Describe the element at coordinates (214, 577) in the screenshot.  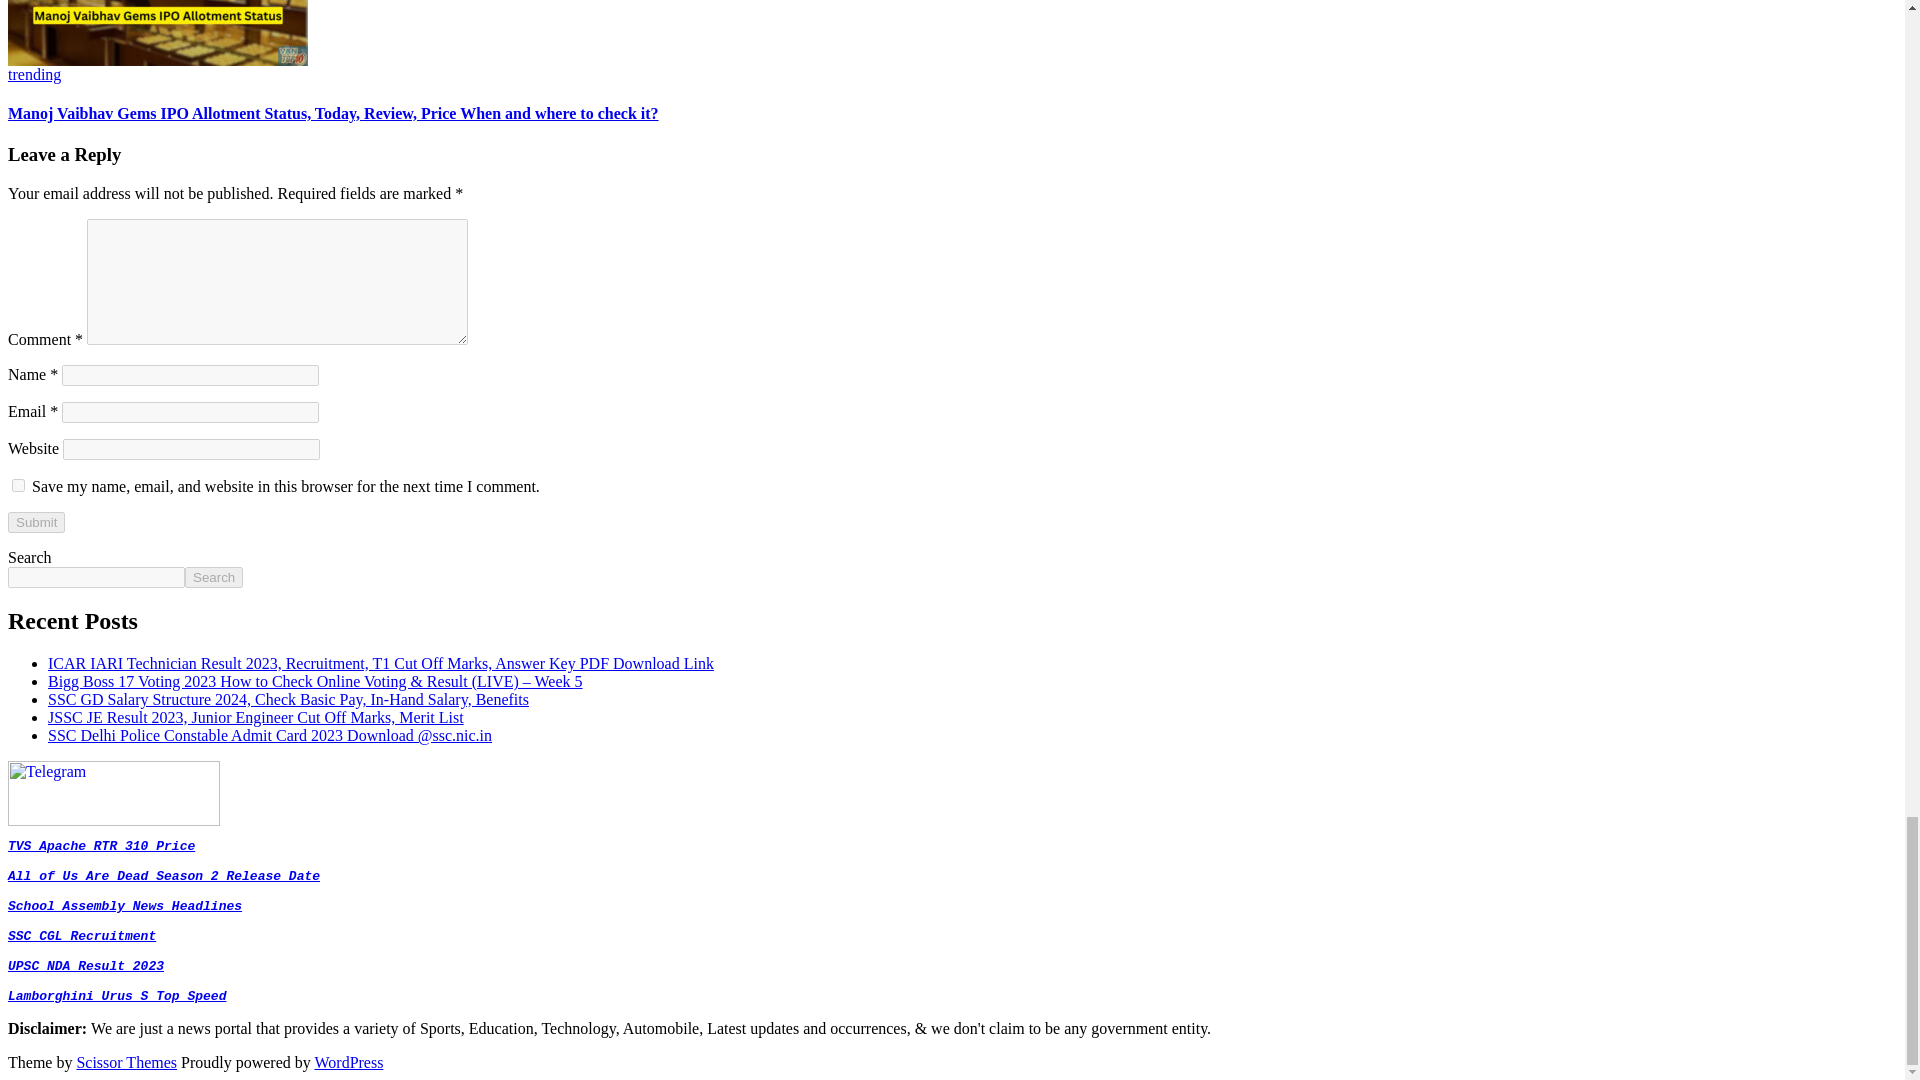
I see `Search` at that location.